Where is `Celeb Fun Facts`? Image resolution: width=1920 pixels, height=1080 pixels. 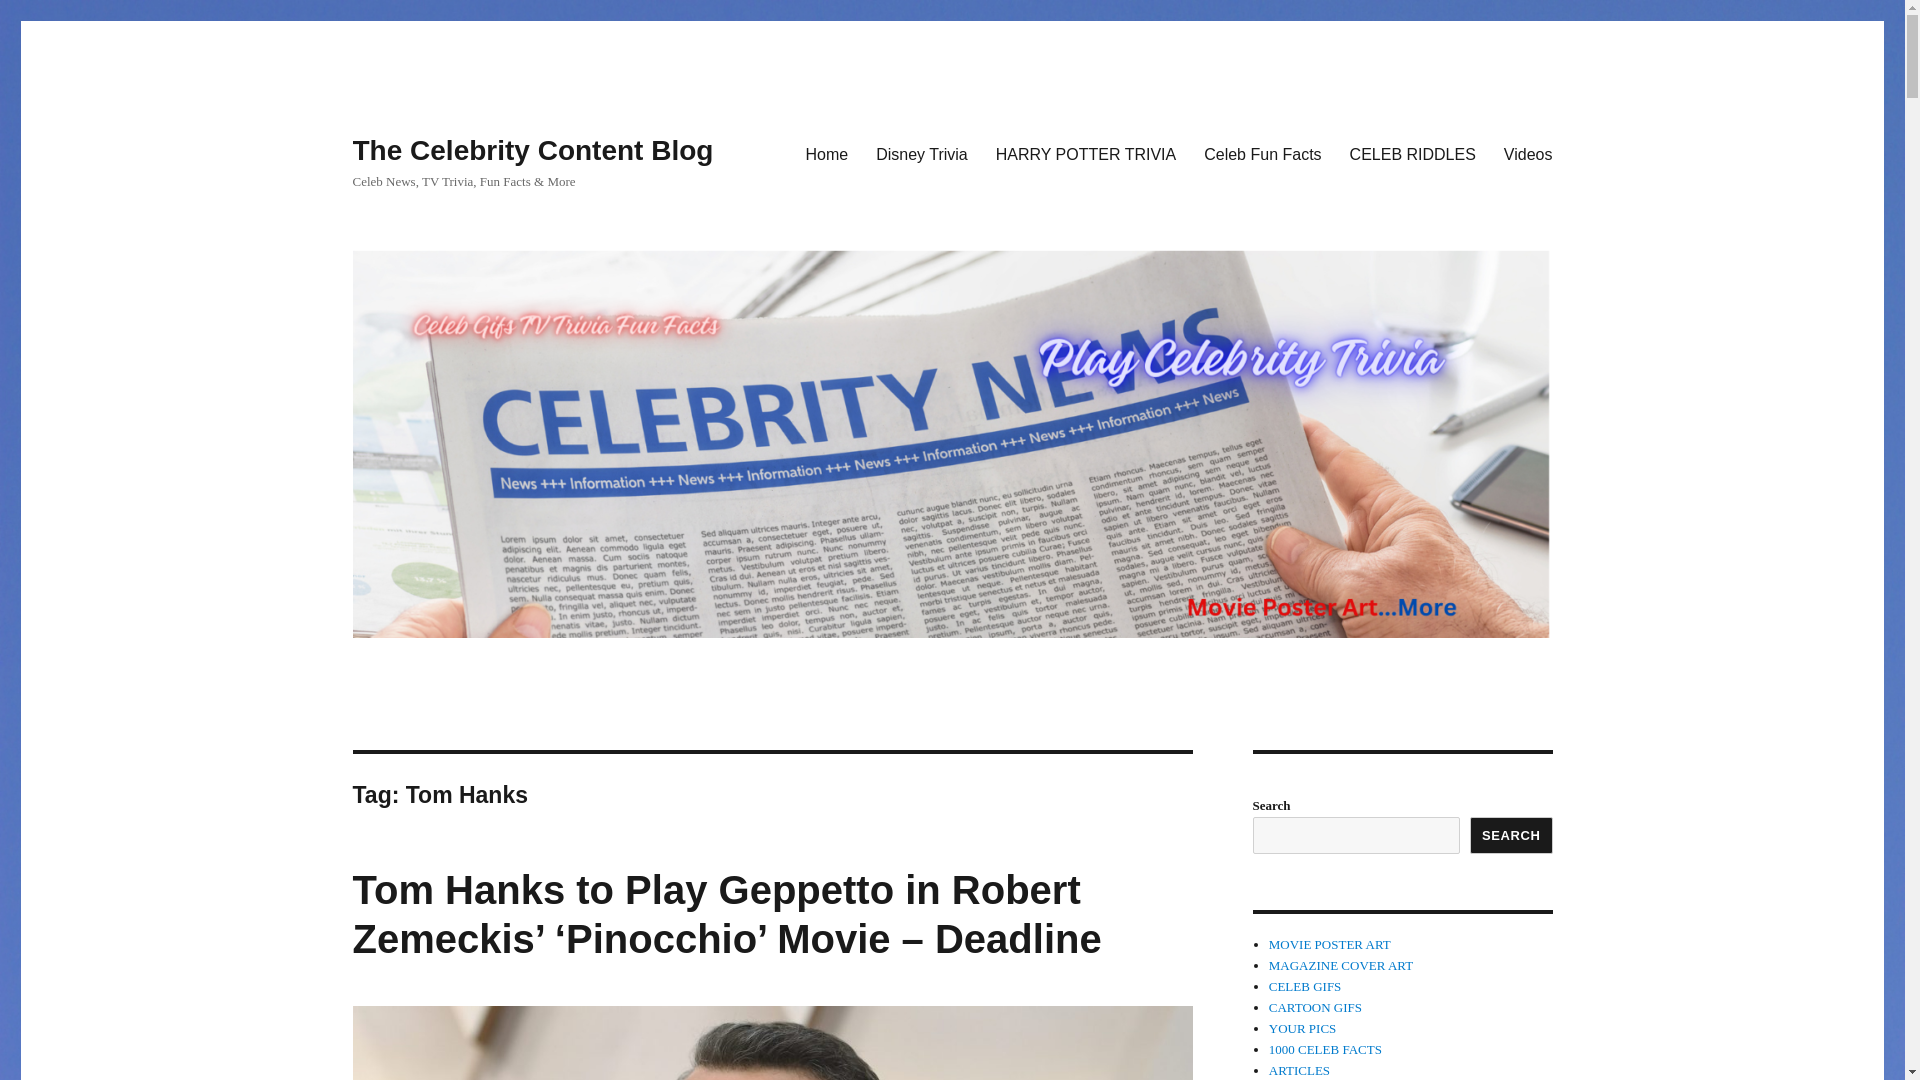 Celeb Fun Facts is located at coordinates (1262, 153).